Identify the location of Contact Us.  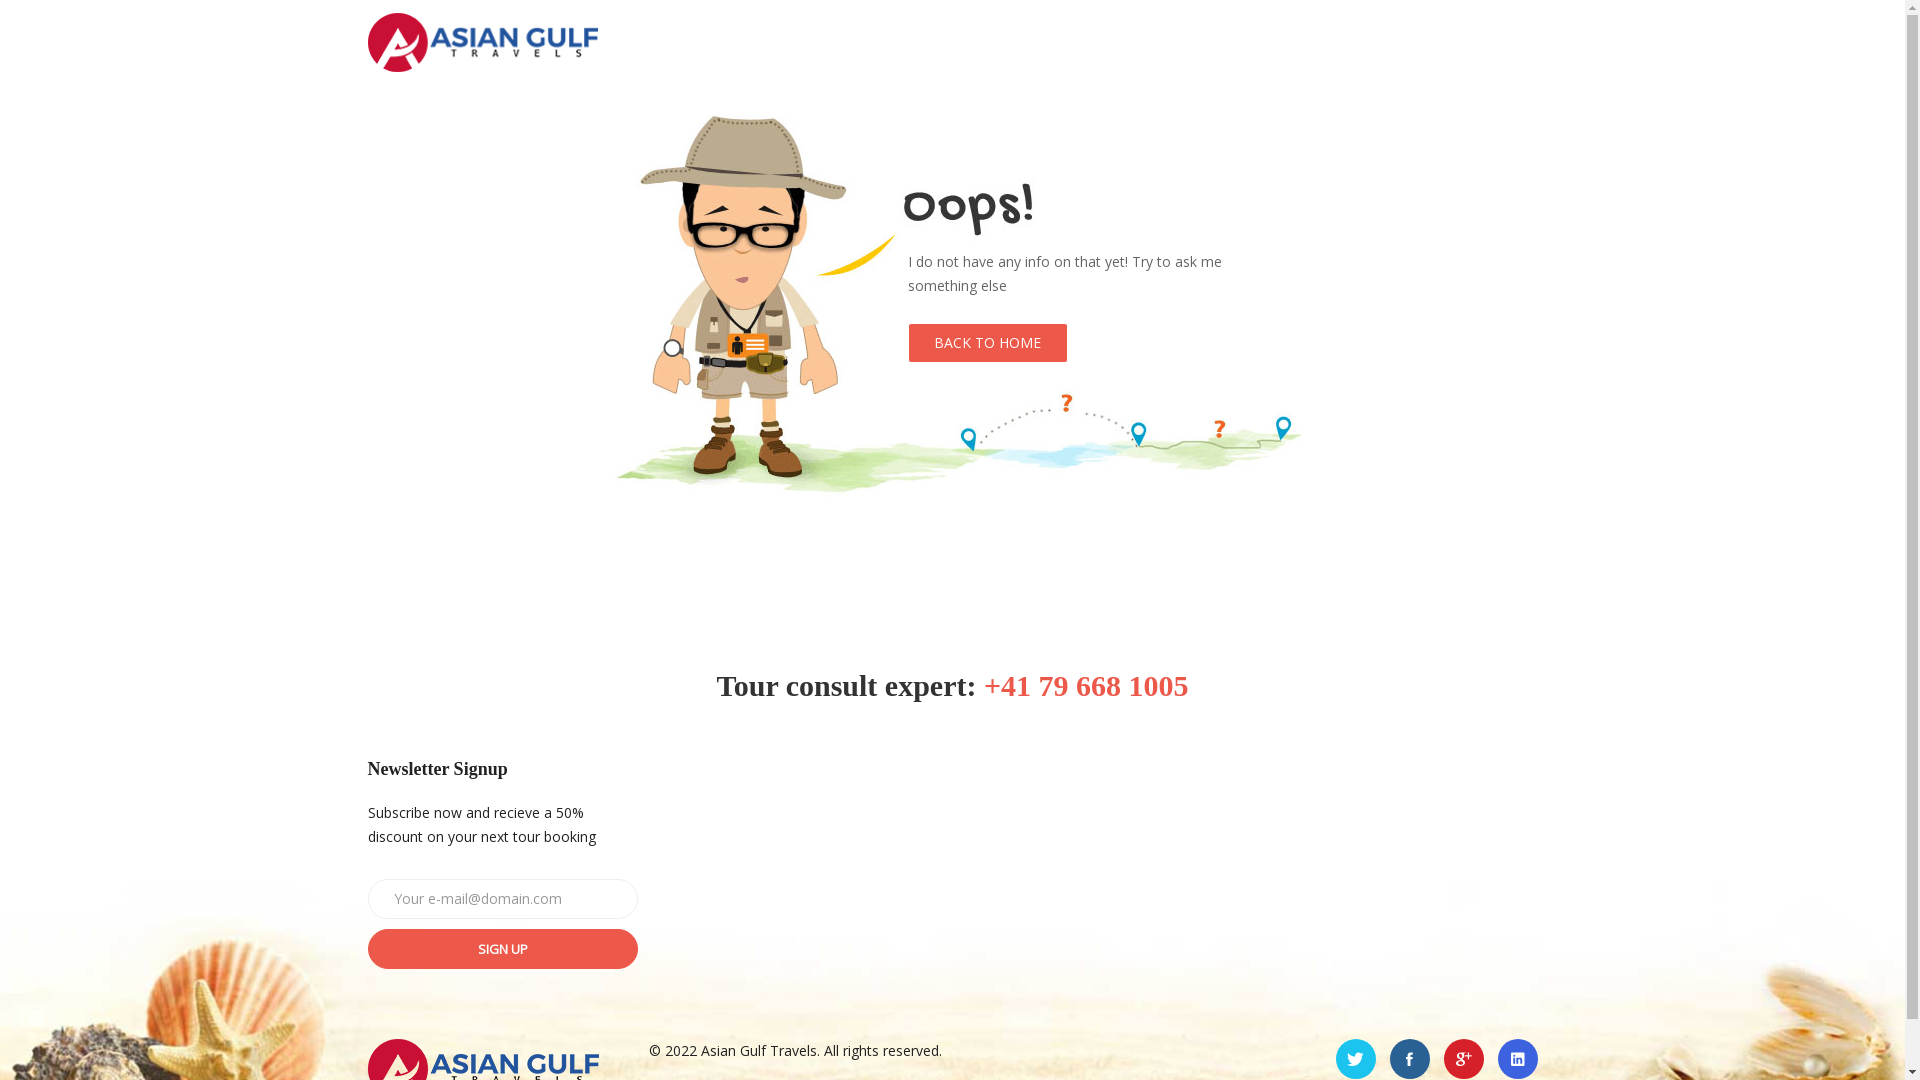
(1439, 42).